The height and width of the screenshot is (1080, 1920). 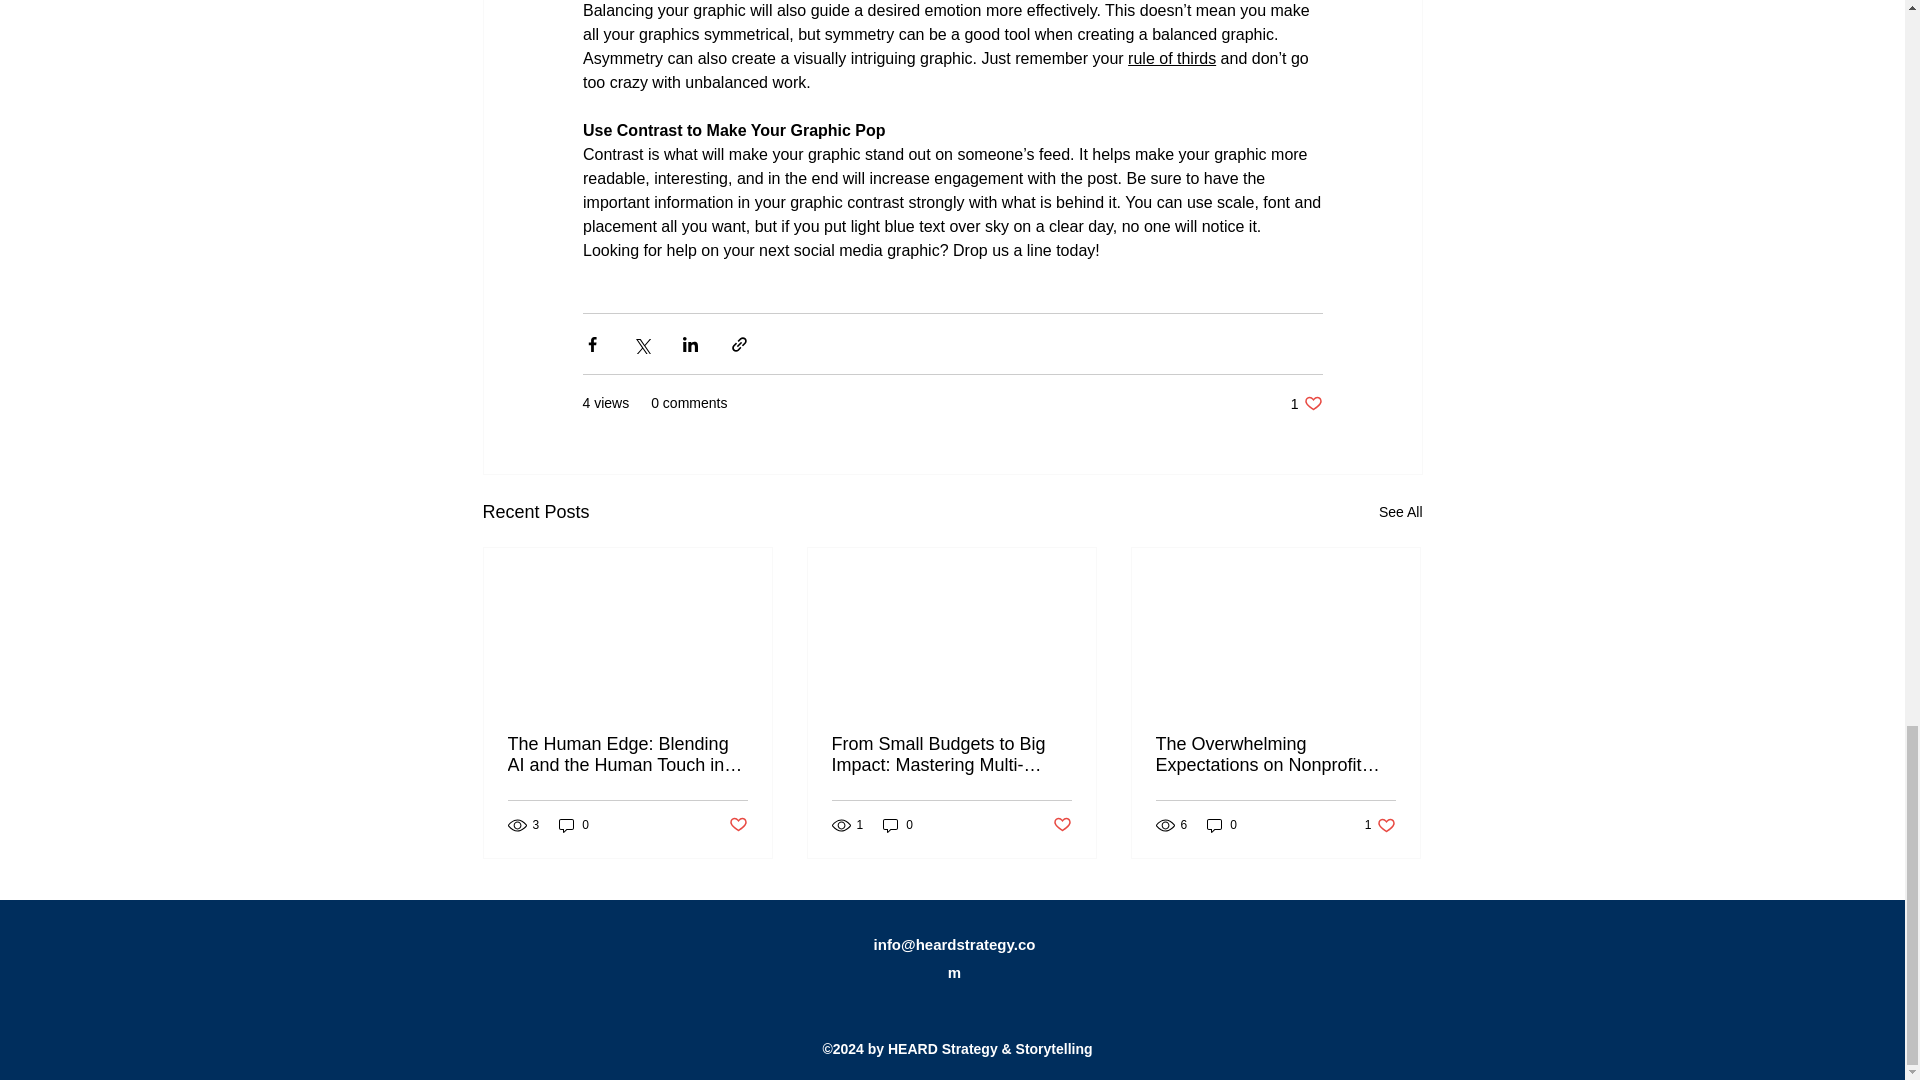 What do you see at coordinates (736, 825) in the screenshot?
I see `Post not marked as liked` at bounding box center [736, 825].